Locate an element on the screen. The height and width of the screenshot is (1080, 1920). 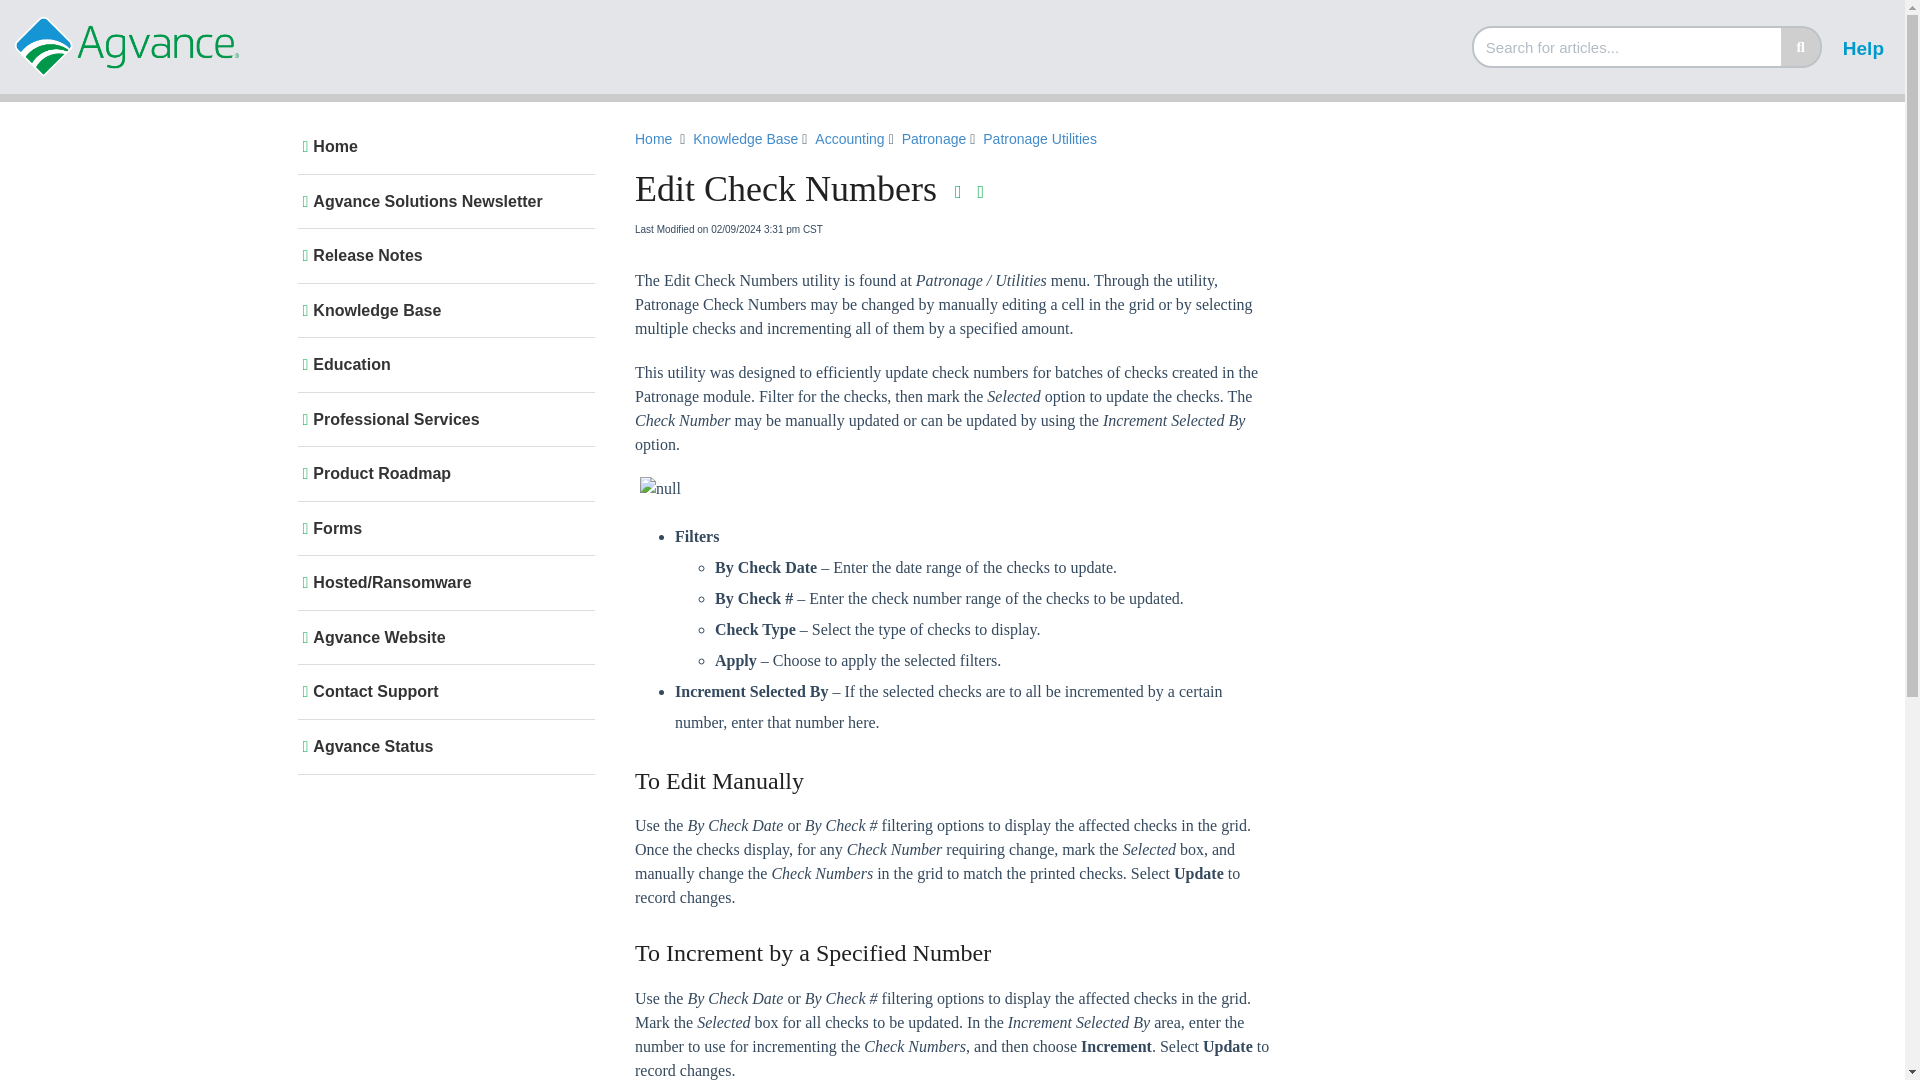
Search is located at coordinates (1800, 46).